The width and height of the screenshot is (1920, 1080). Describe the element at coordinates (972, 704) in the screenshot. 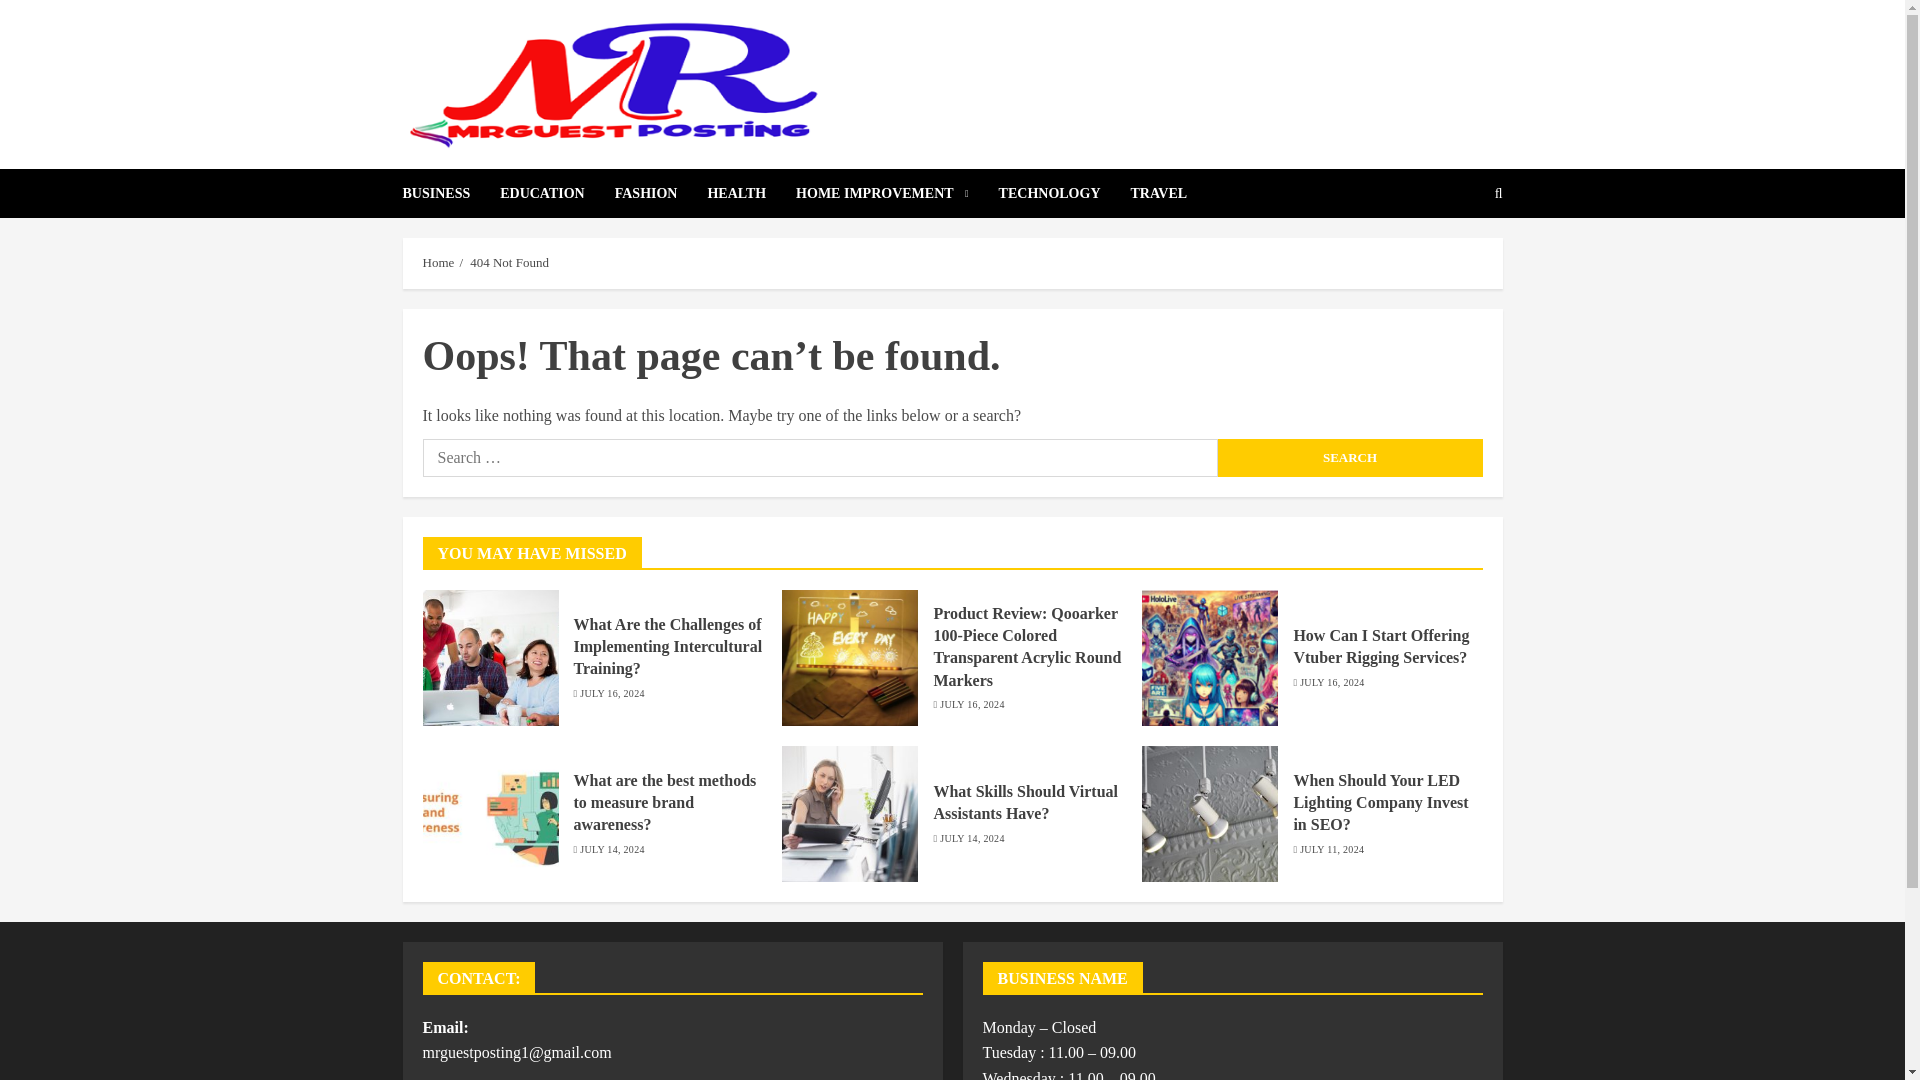

I see `JULY 16, 2024` at that location.